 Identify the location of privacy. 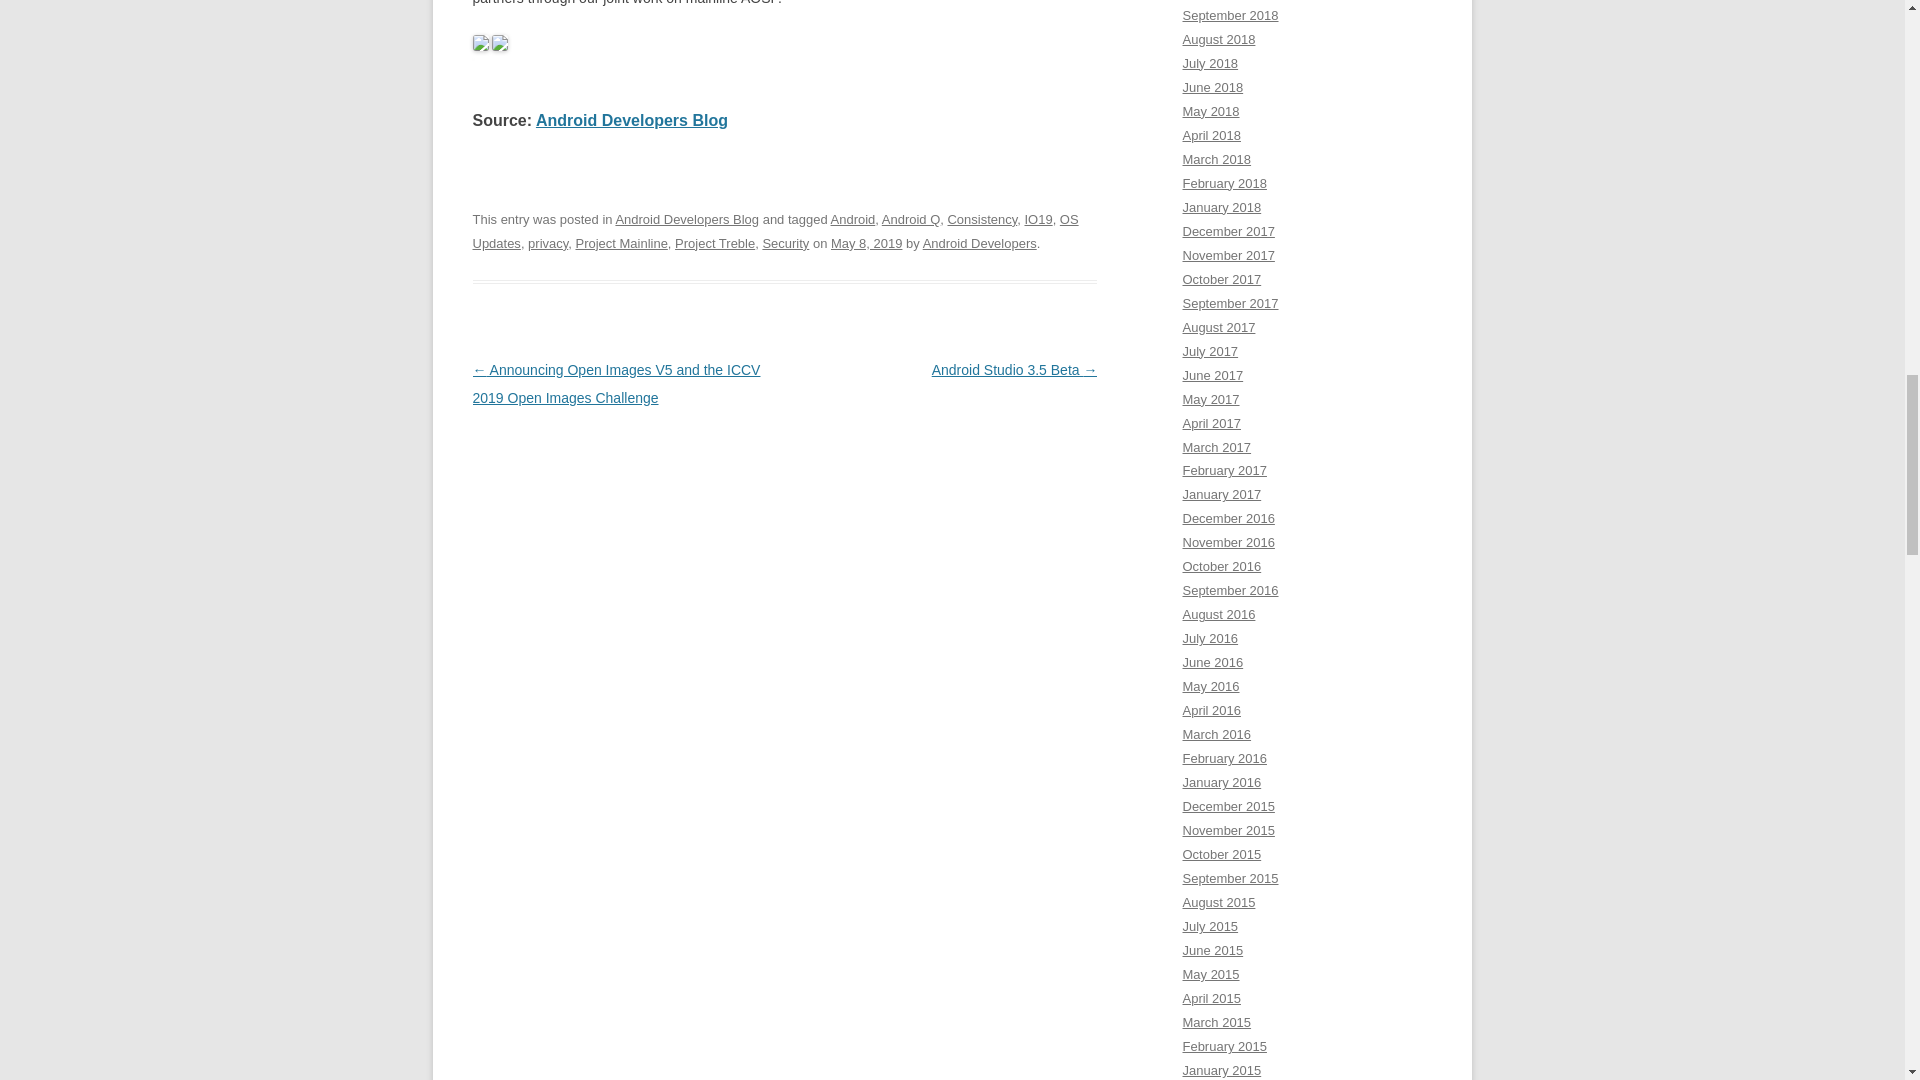
(548, 243).